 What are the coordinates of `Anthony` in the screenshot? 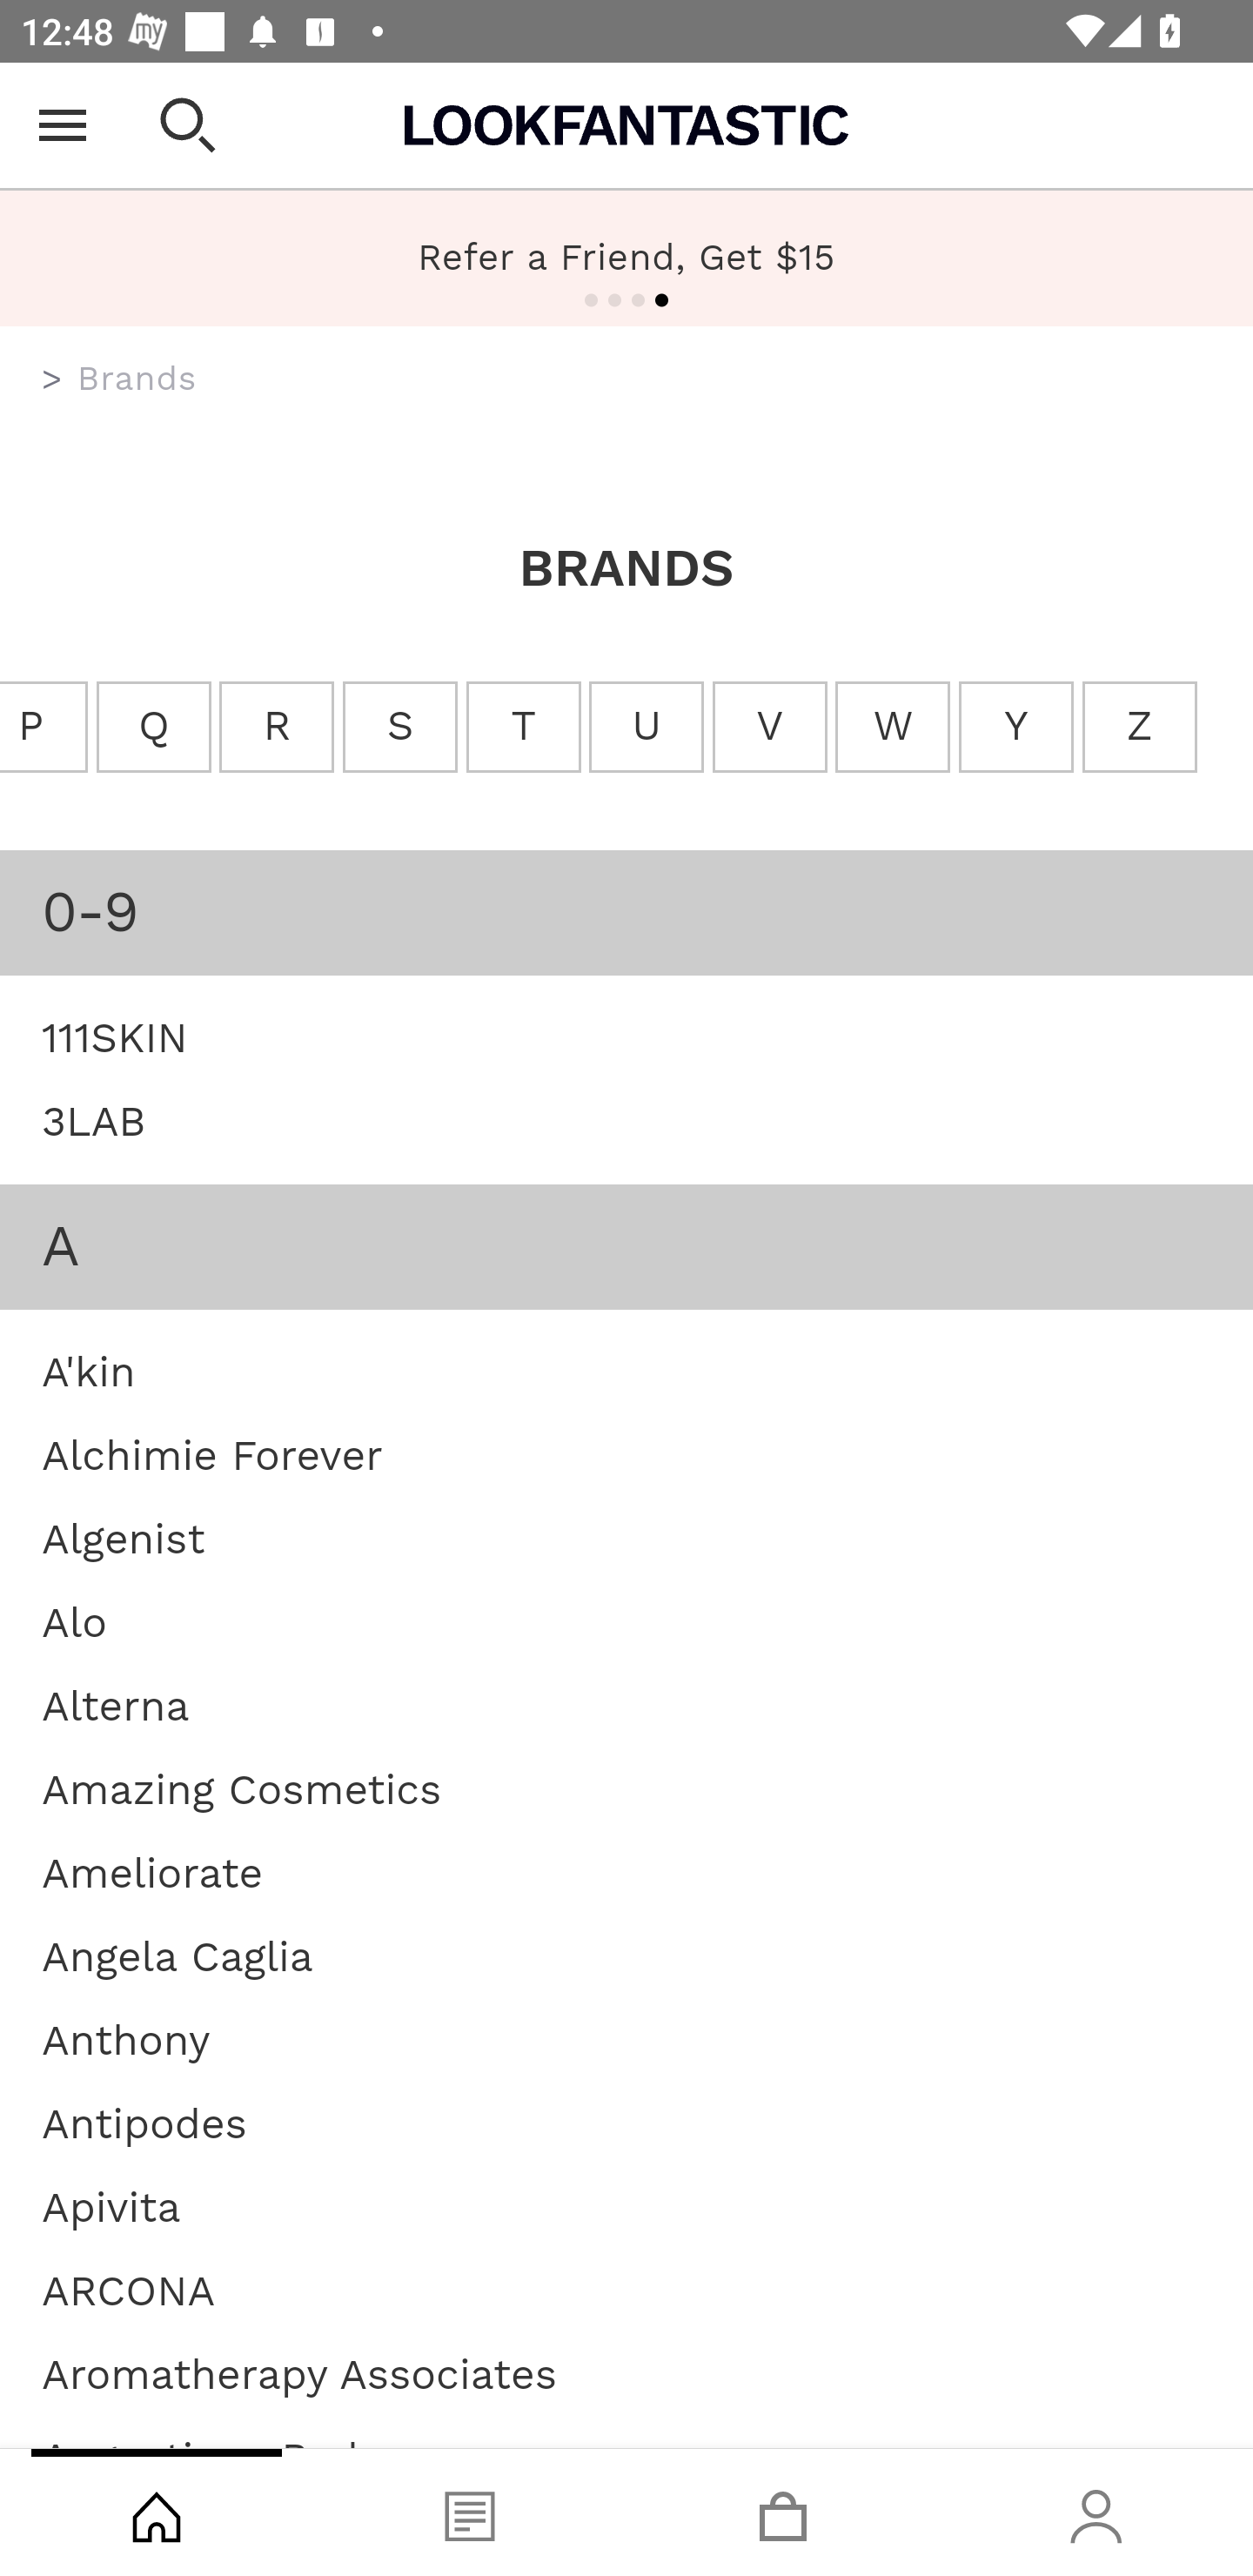 It's located at (126, 2038).